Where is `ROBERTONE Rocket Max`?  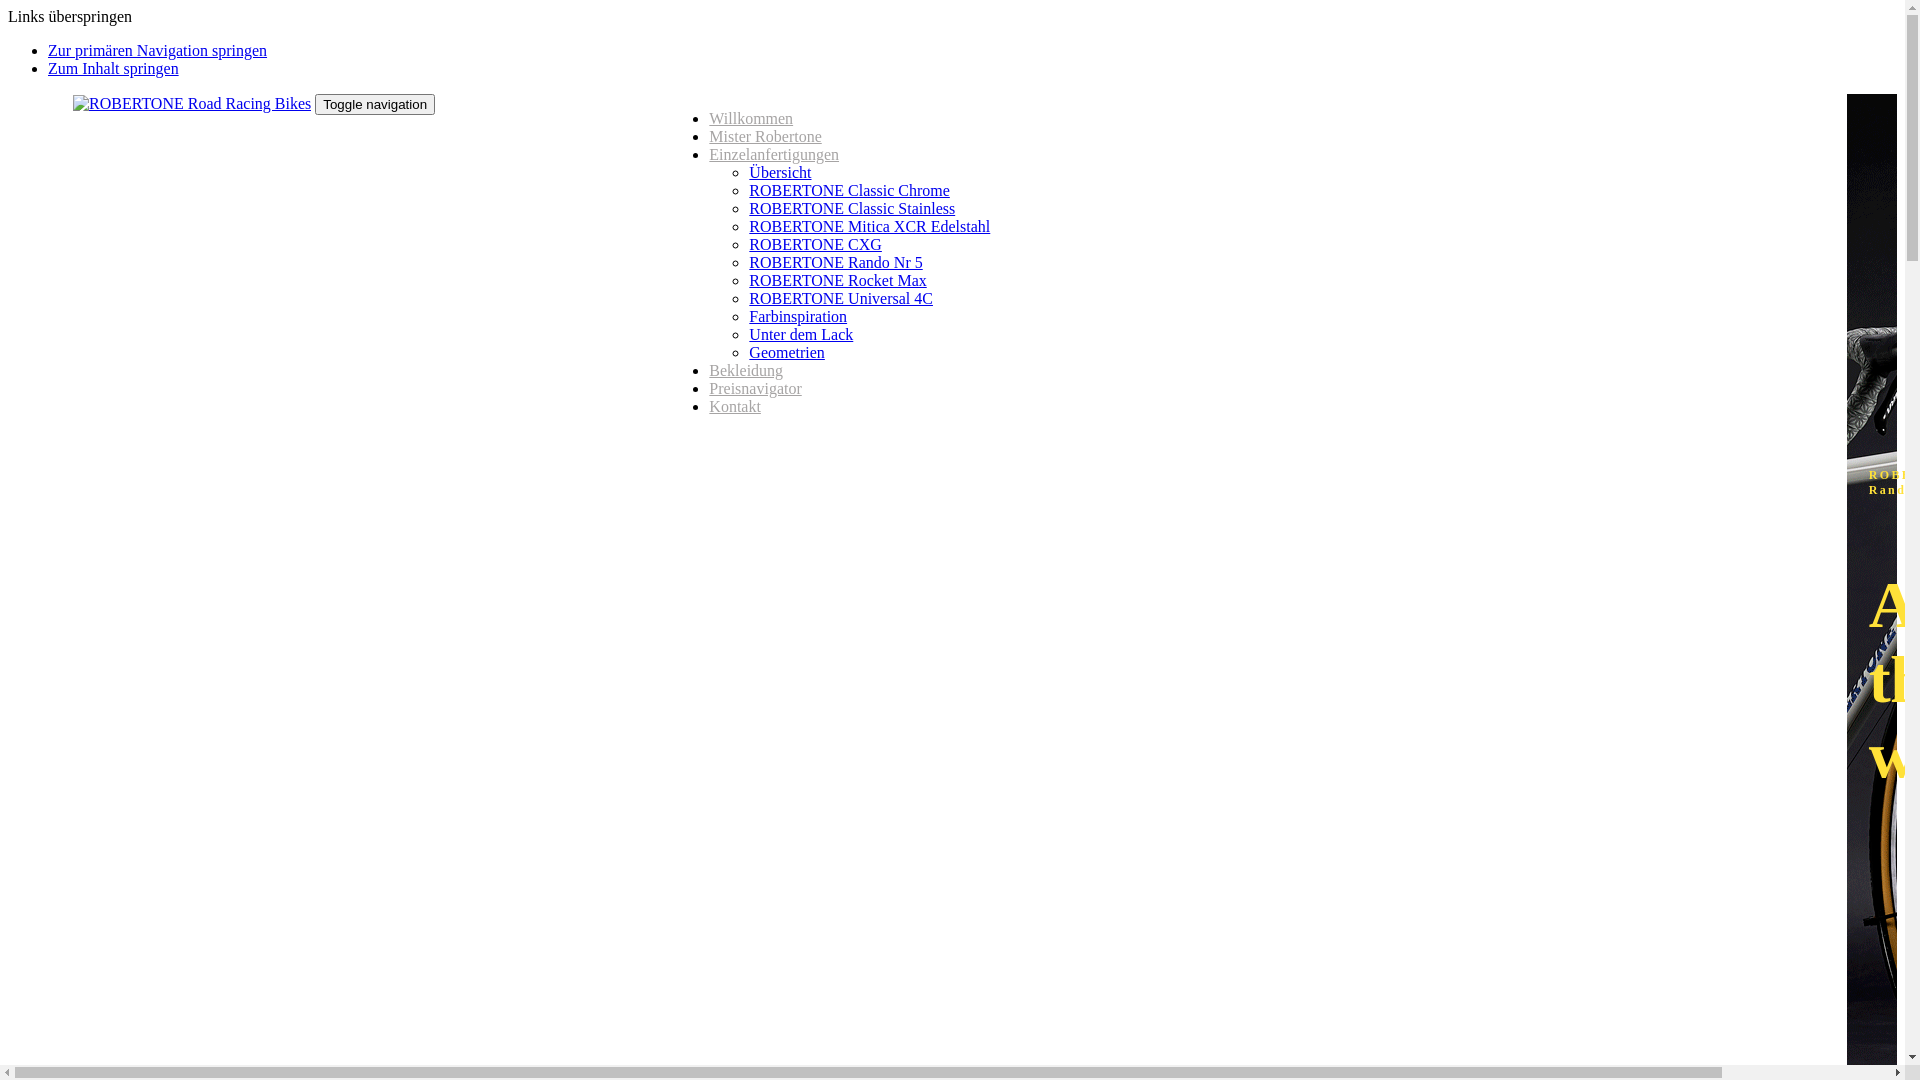 ROBERTONE Rocket Max is located at coordinates (838, 280).